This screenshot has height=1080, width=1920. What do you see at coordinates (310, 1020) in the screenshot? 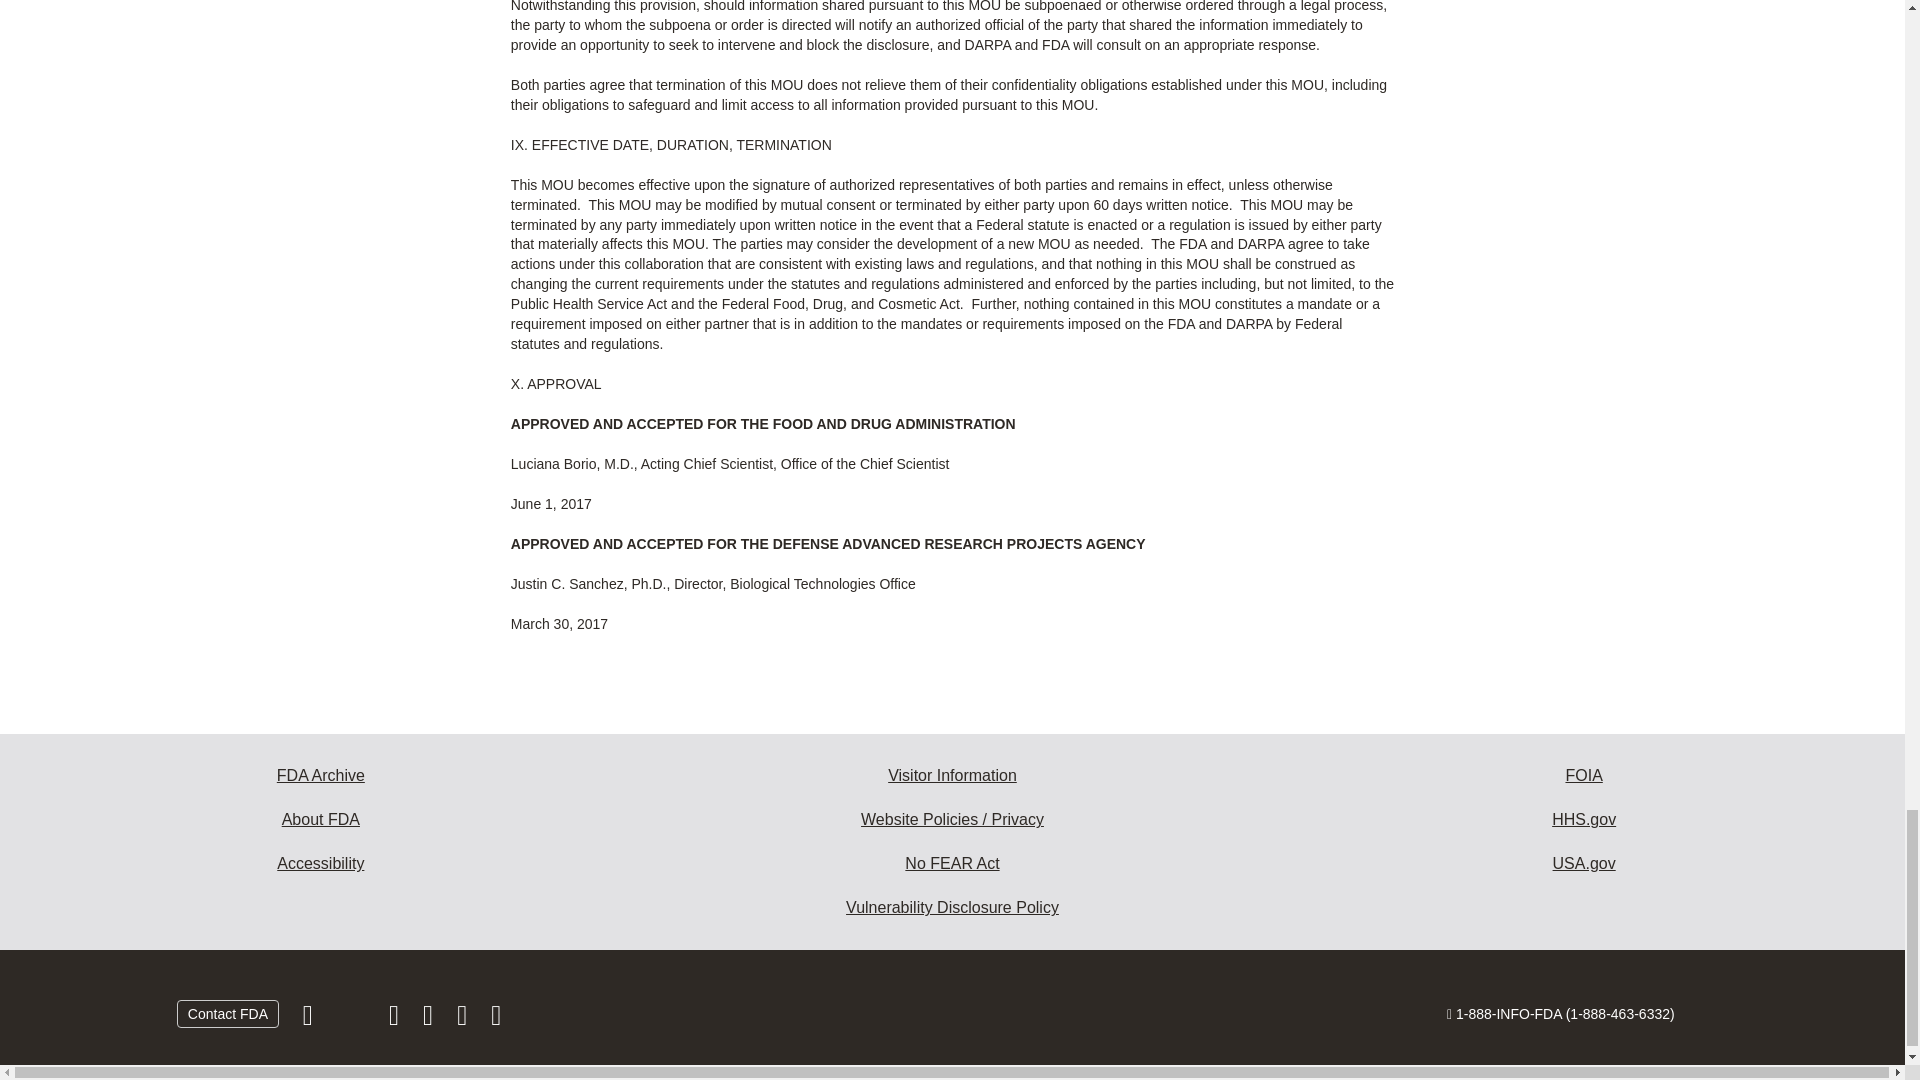
I see `Follow FDA on Facebook` at bounding box center [310, 1020].